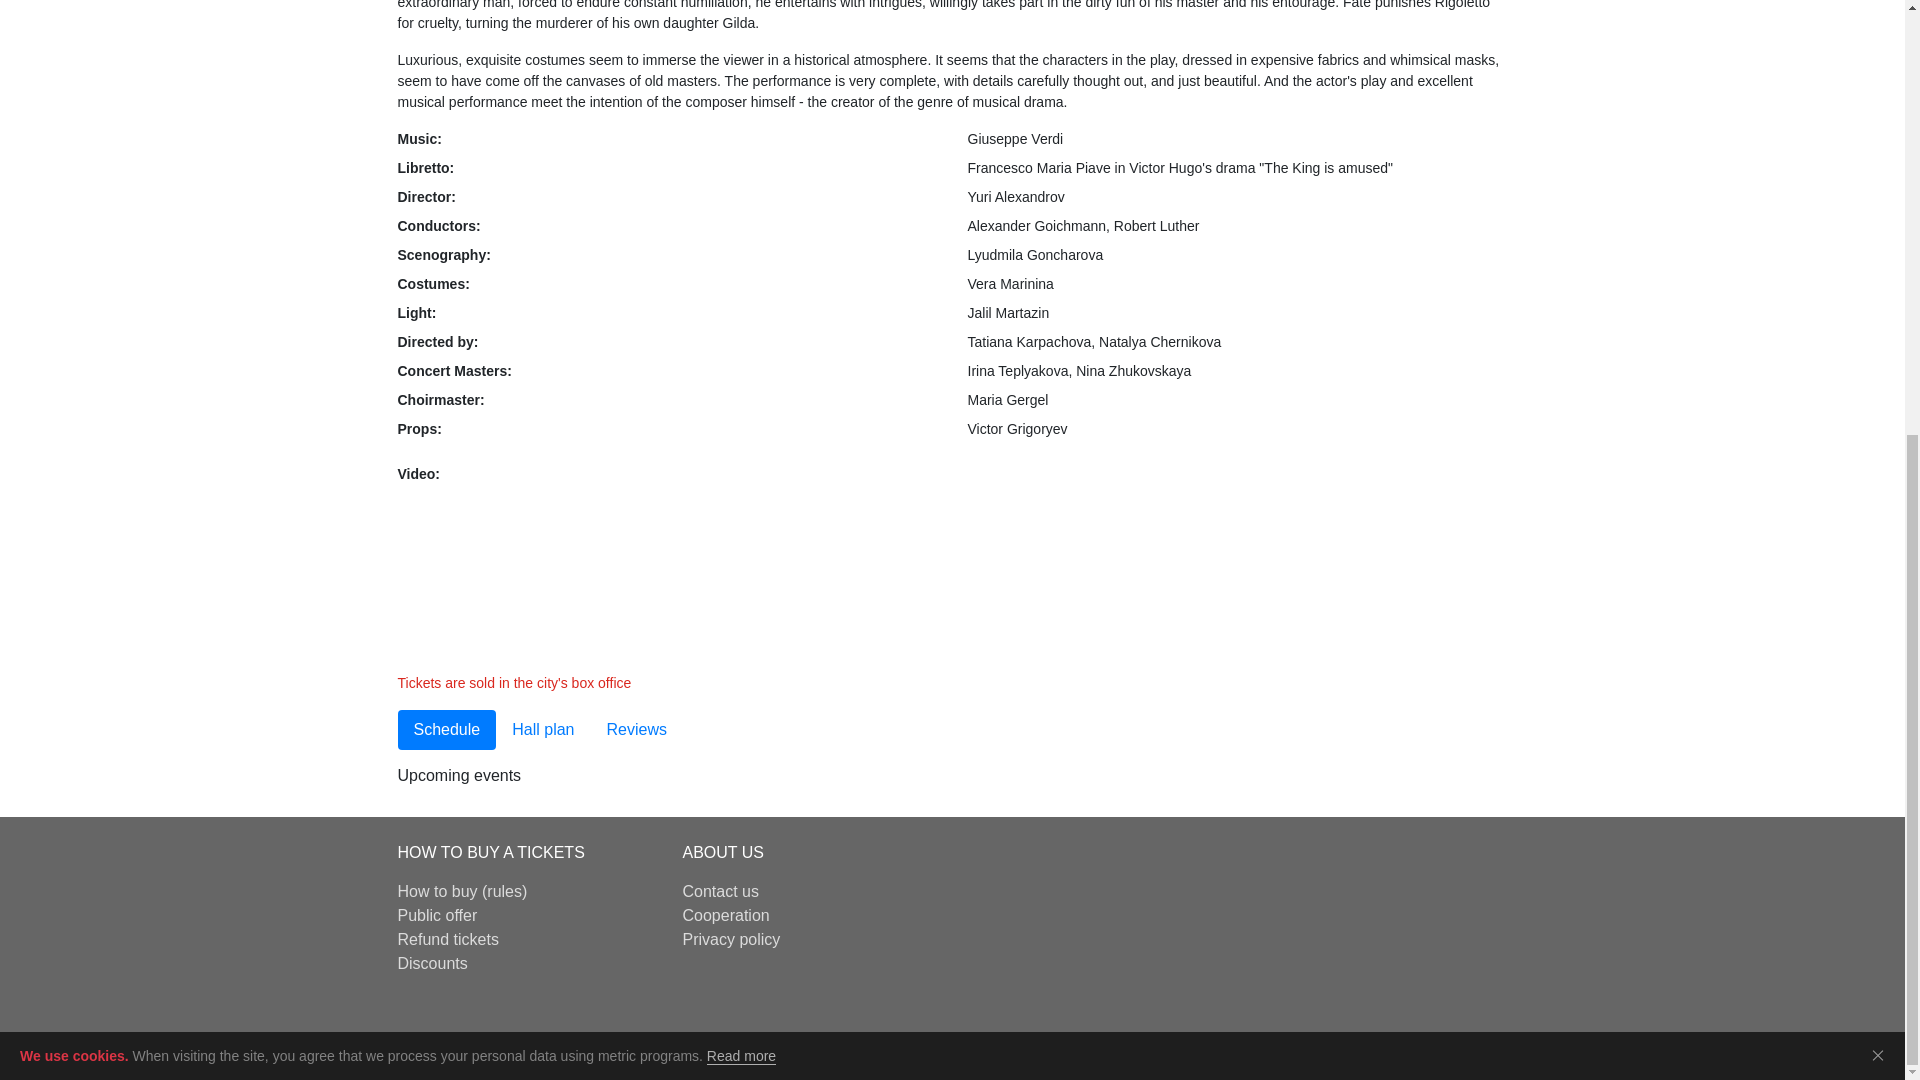 The height and width of the screenshot is (1080, 1920). Describe the element at coordinates (740, 336) in the screenshot. I see `Read more` at that location.